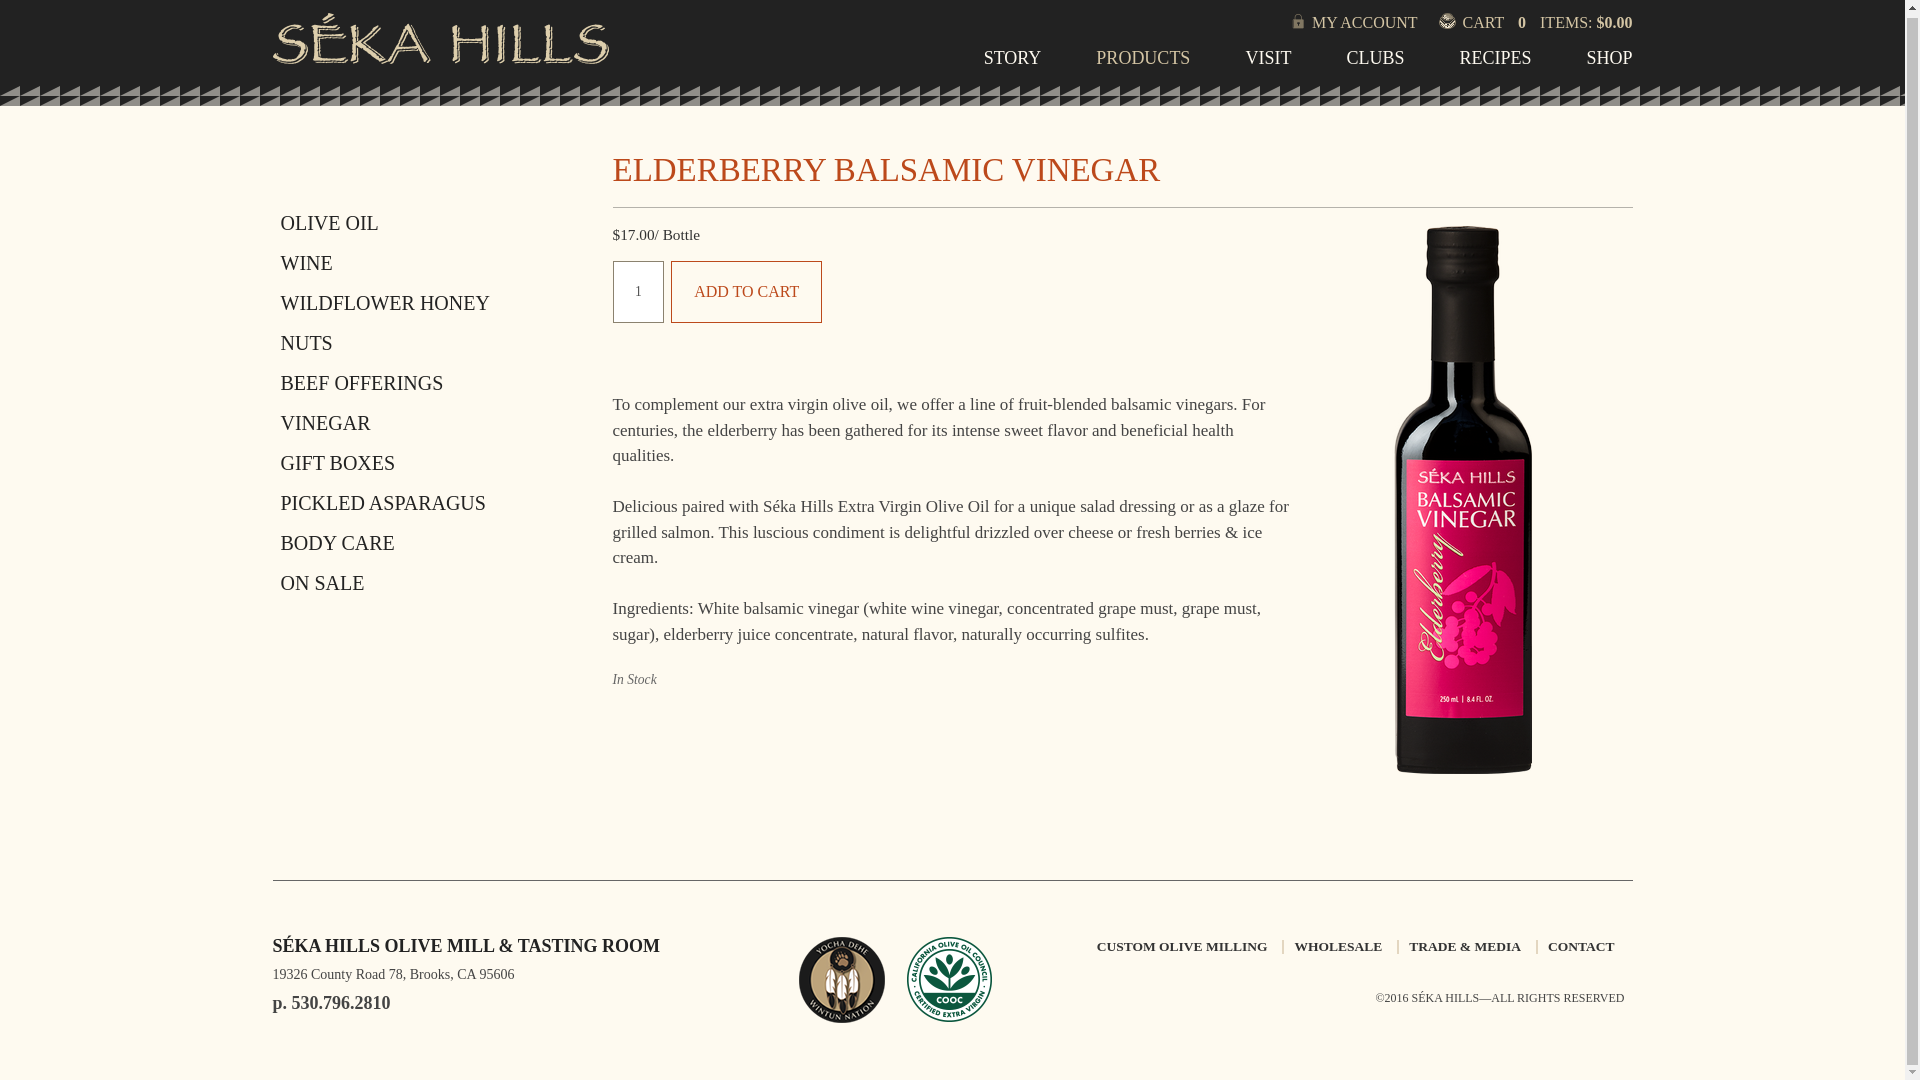 The width and height of the screenshot is (1920, 1080). Describe the element at coordinates (1387, 22) in the screenshot. I see `MY ACCOUNT` at that location.